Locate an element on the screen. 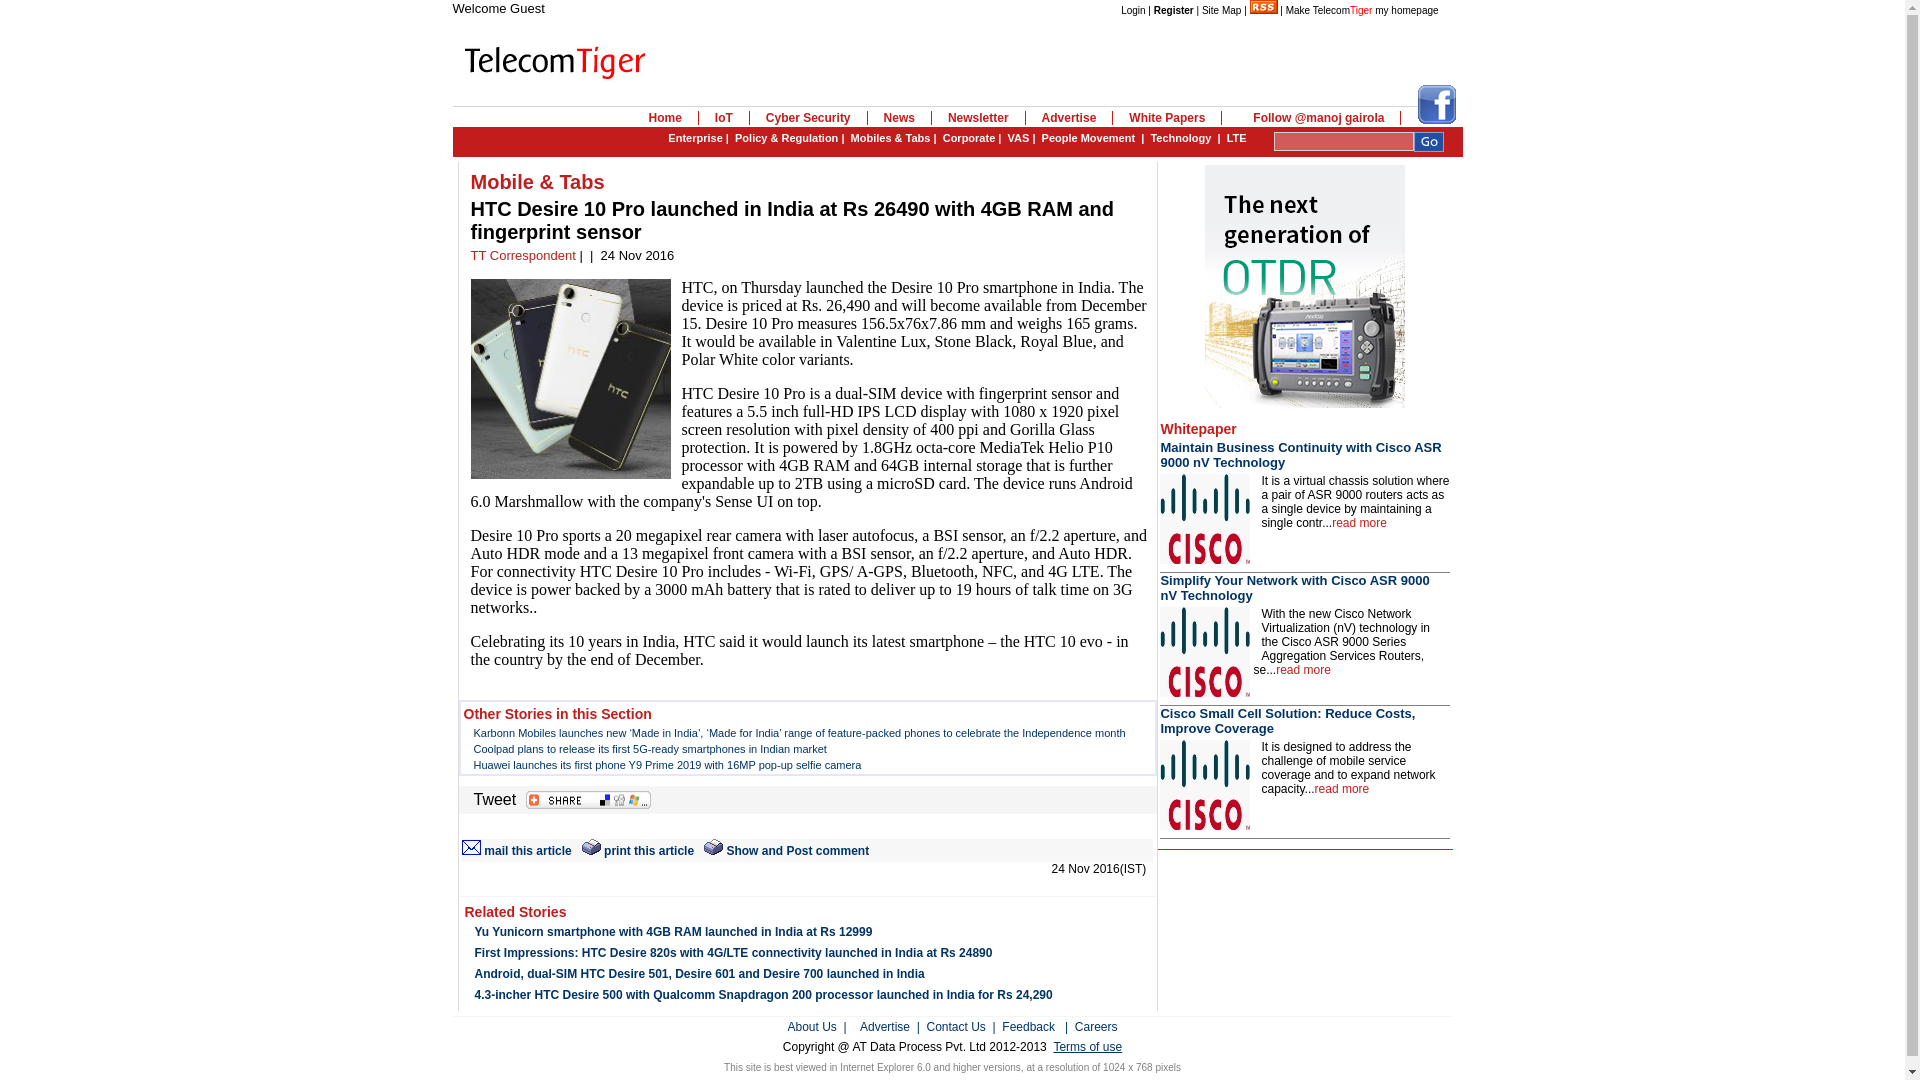 The width and height of the screenshot is (1920, 1080). Home is located at coordinates (664, 117).